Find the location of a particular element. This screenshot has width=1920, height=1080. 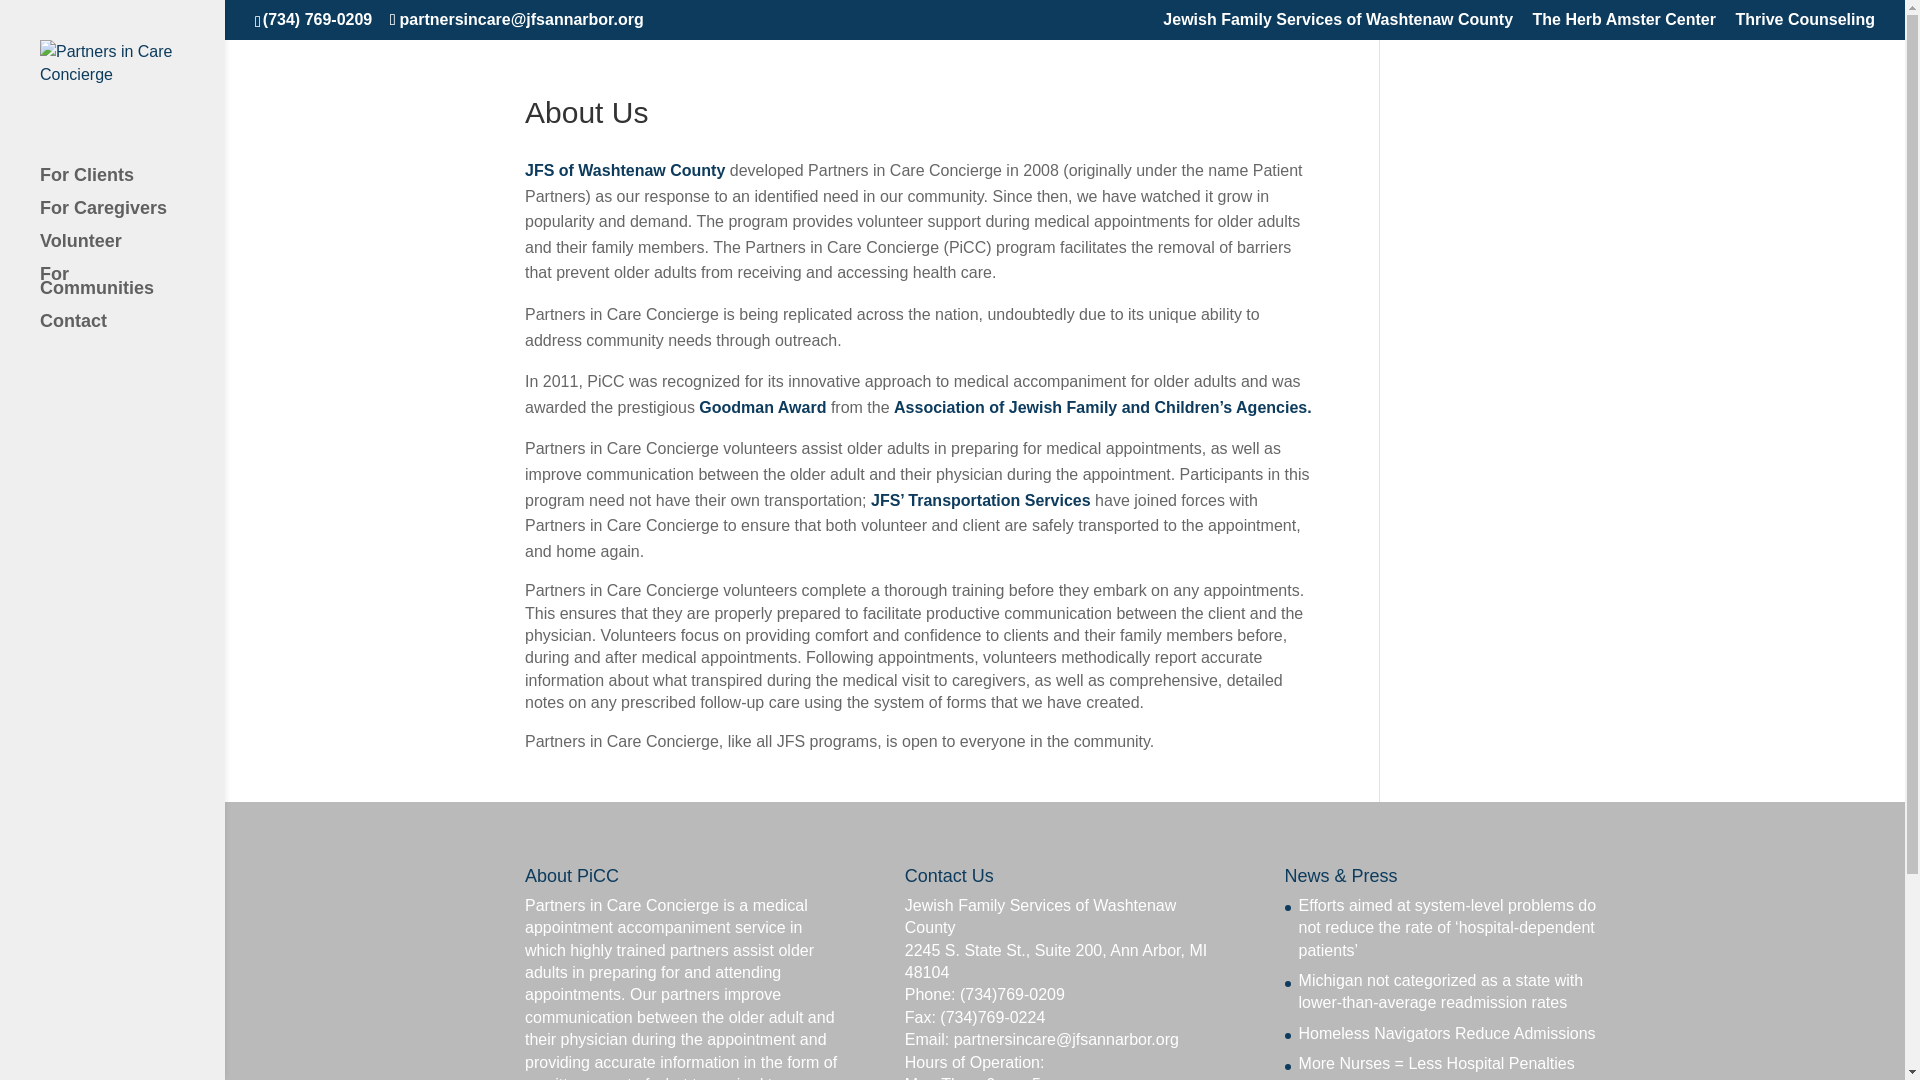

Volunteer is located at coordinates (132, 250).